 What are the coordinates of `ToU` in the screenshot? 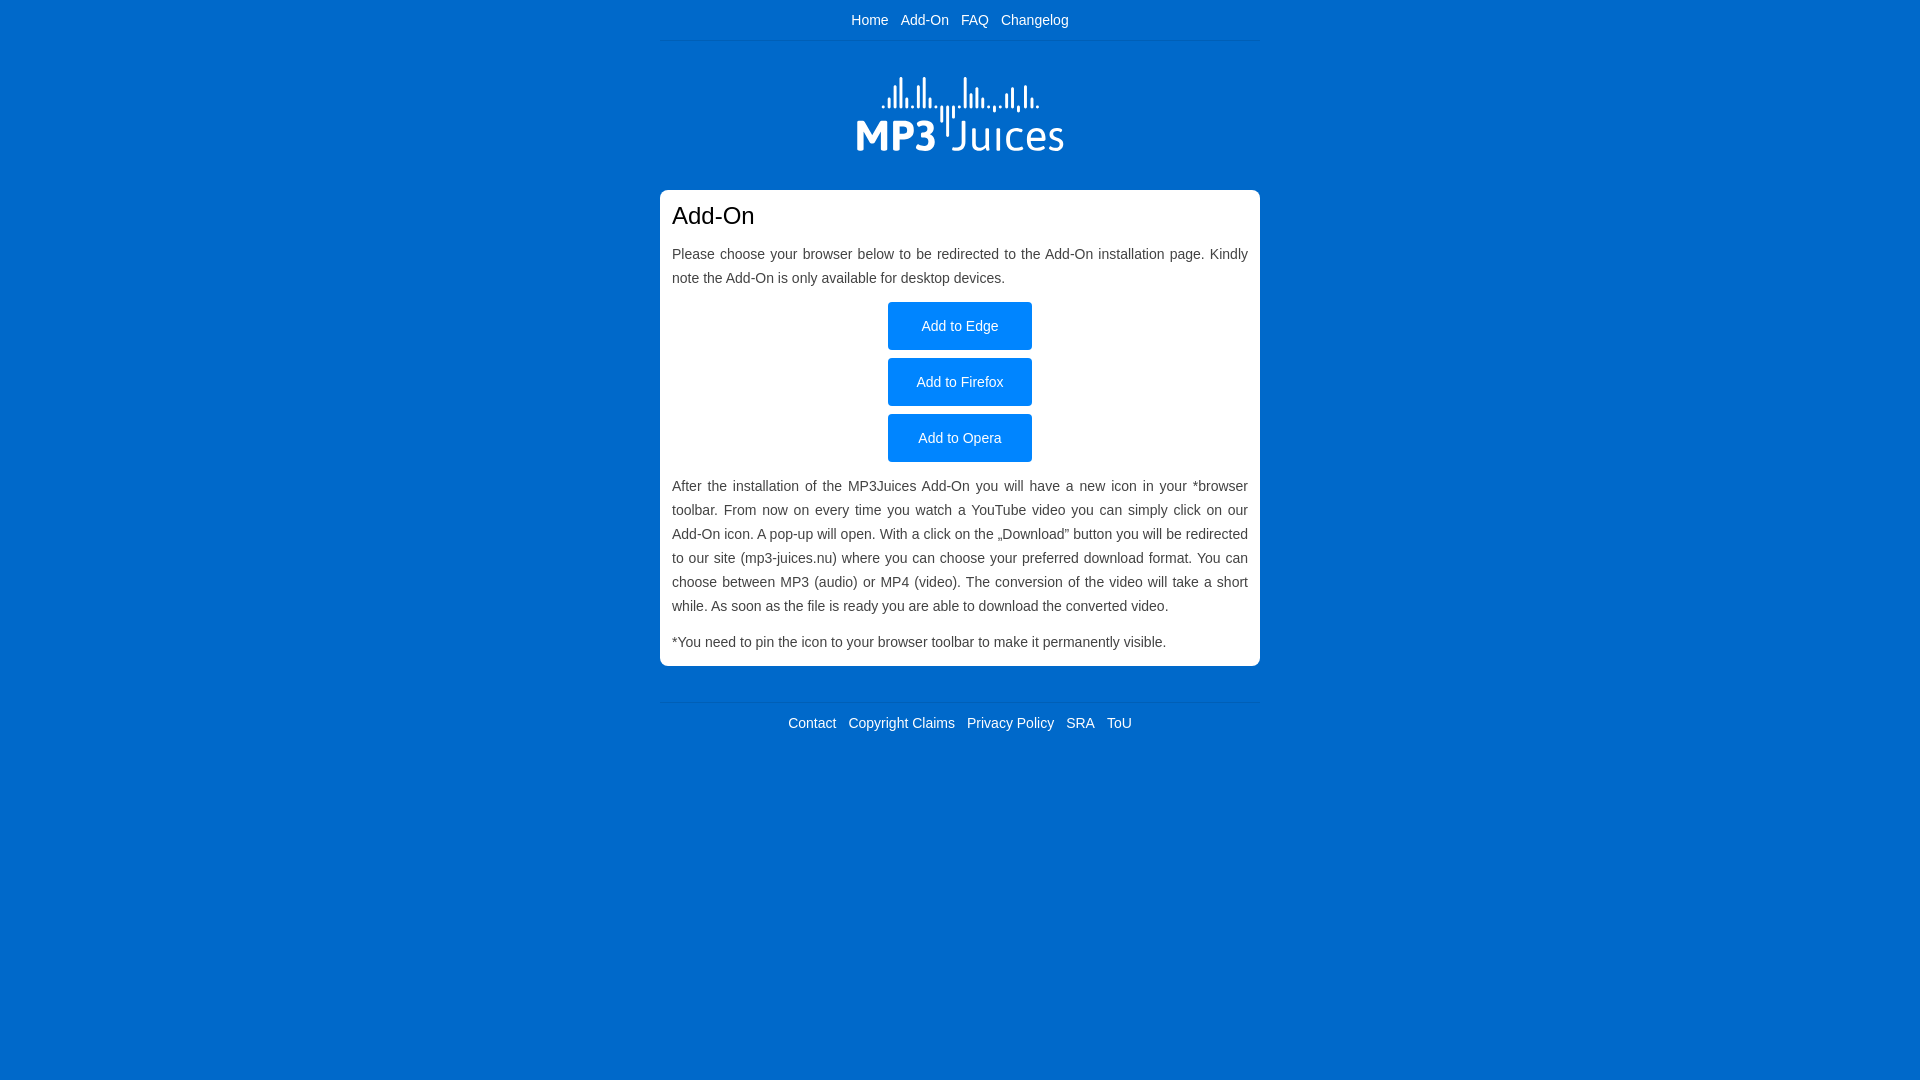 It's located at (1120, 722).